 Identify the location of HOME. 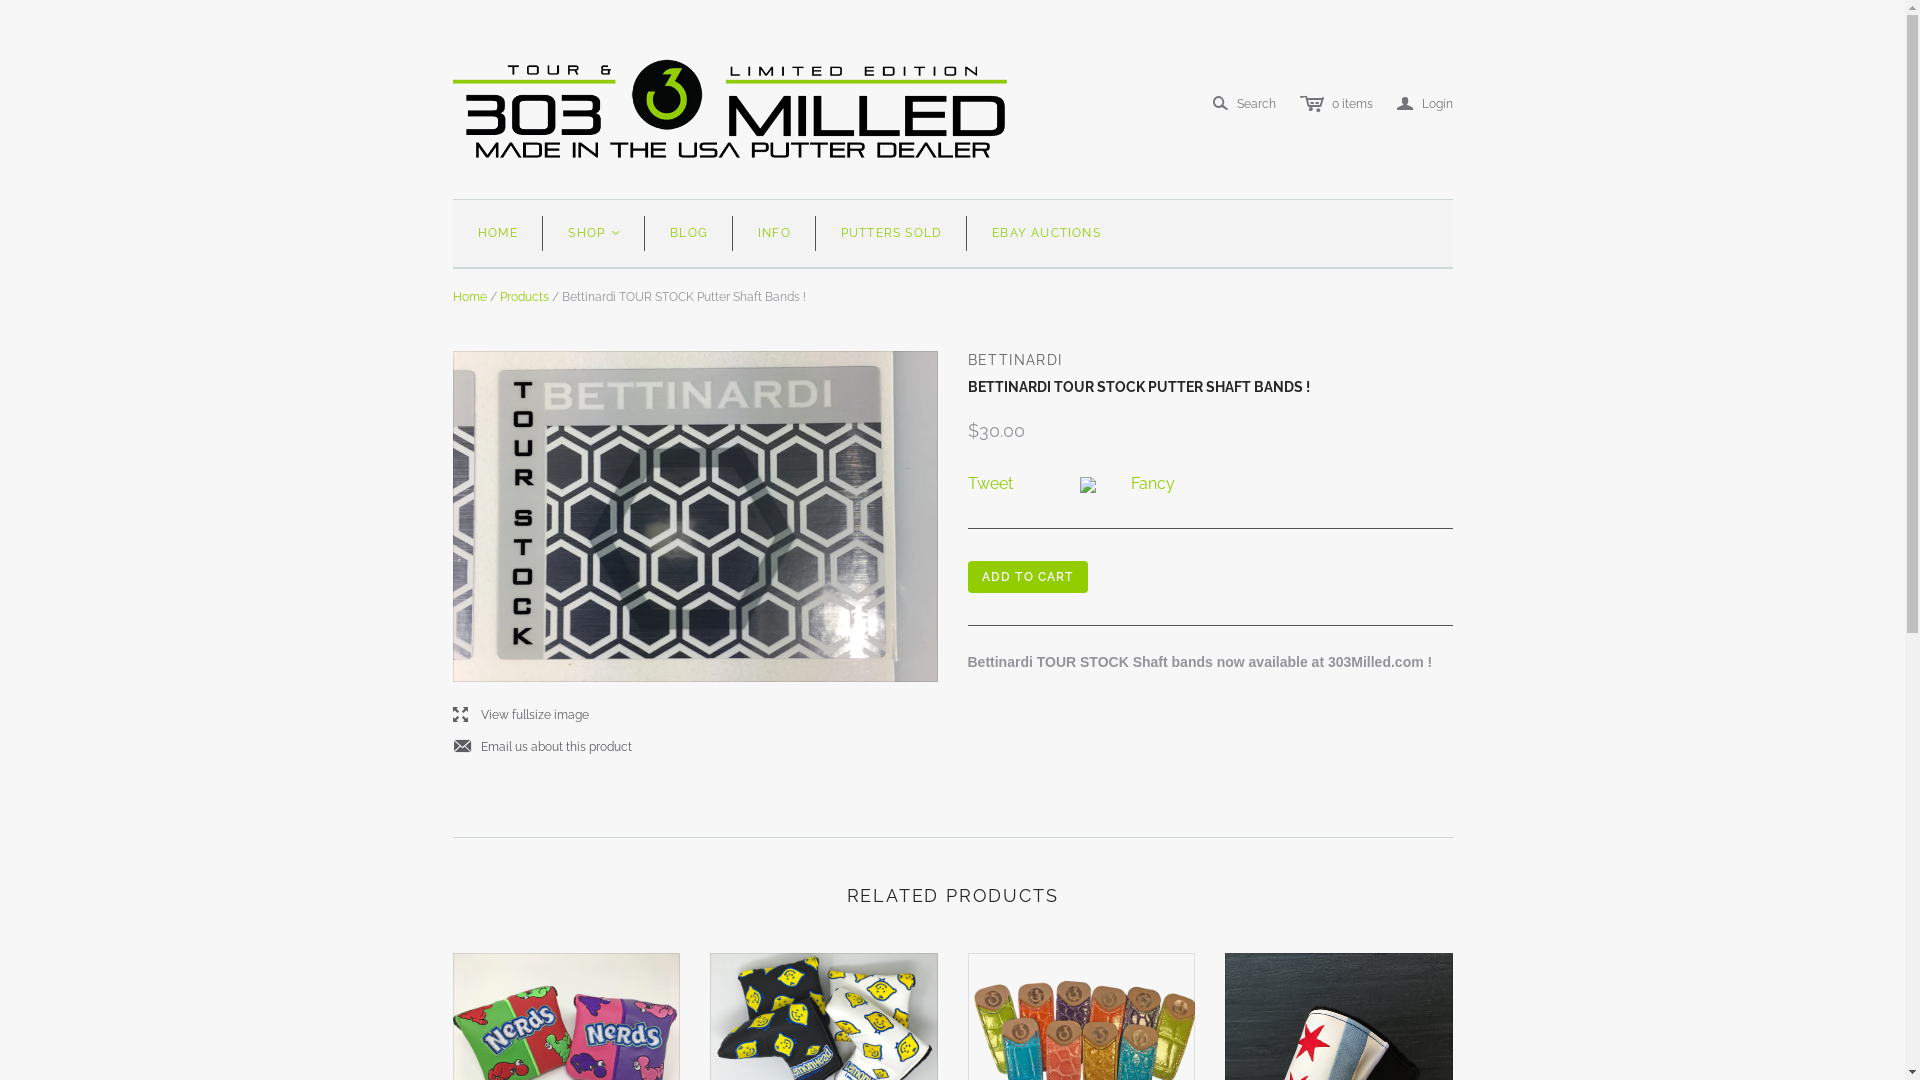
(498, 234).